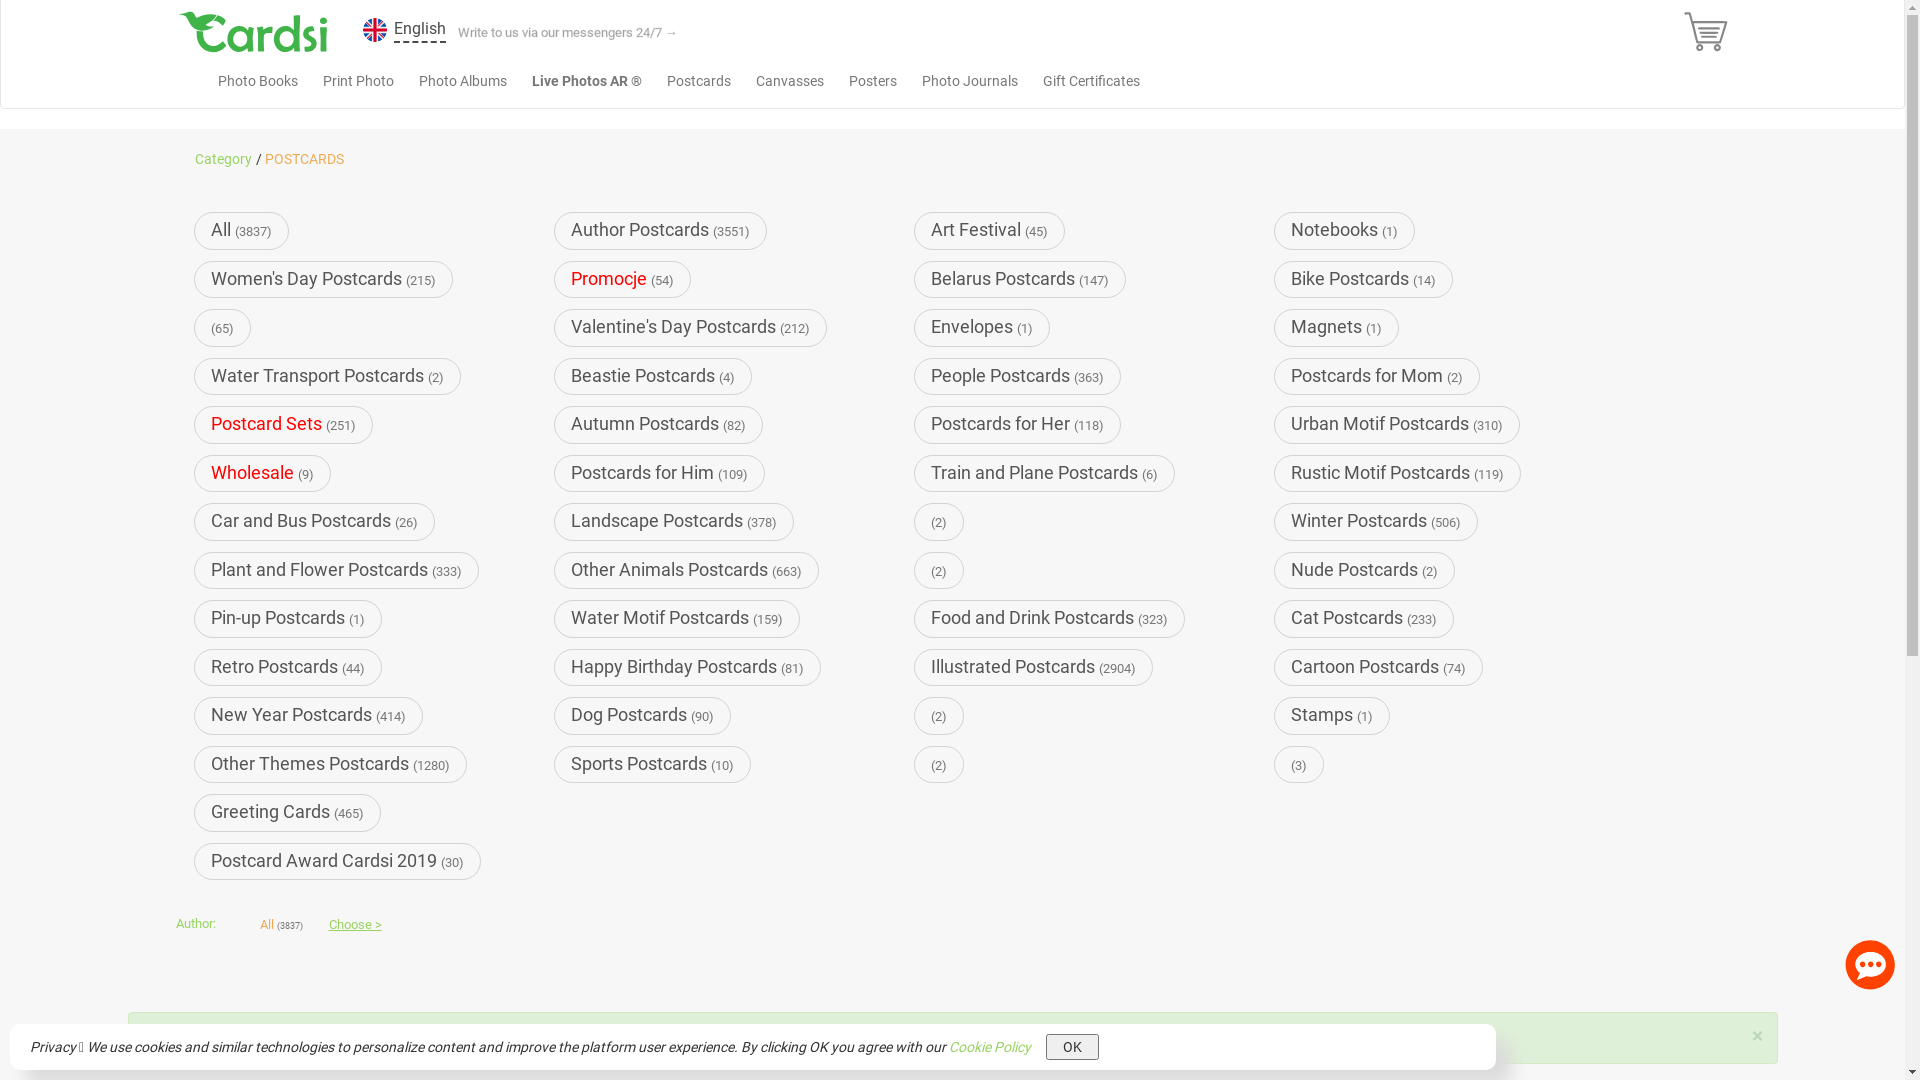  I want to click on Plant and Flower Postcards (333), so click(336, 570).